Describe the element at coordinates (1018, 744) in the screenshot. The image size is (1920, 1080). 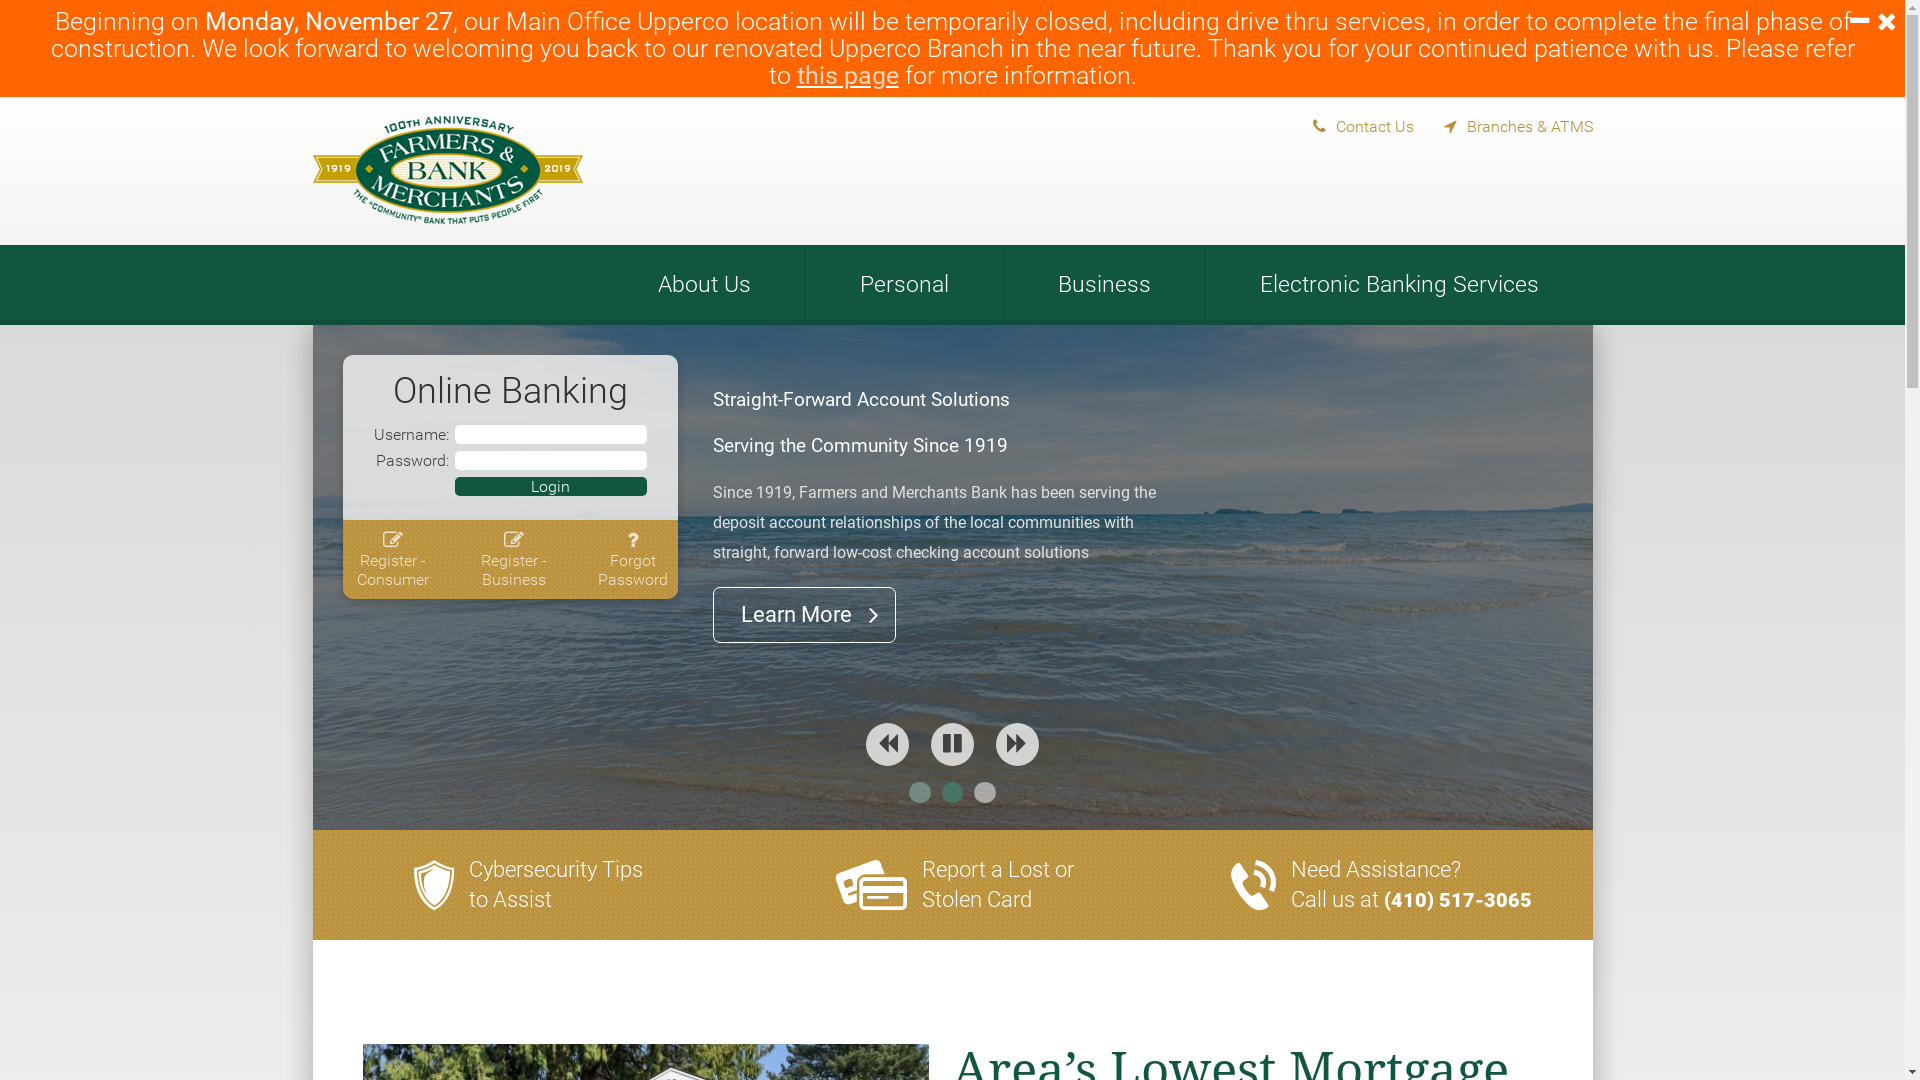
I see `Next` at that location.